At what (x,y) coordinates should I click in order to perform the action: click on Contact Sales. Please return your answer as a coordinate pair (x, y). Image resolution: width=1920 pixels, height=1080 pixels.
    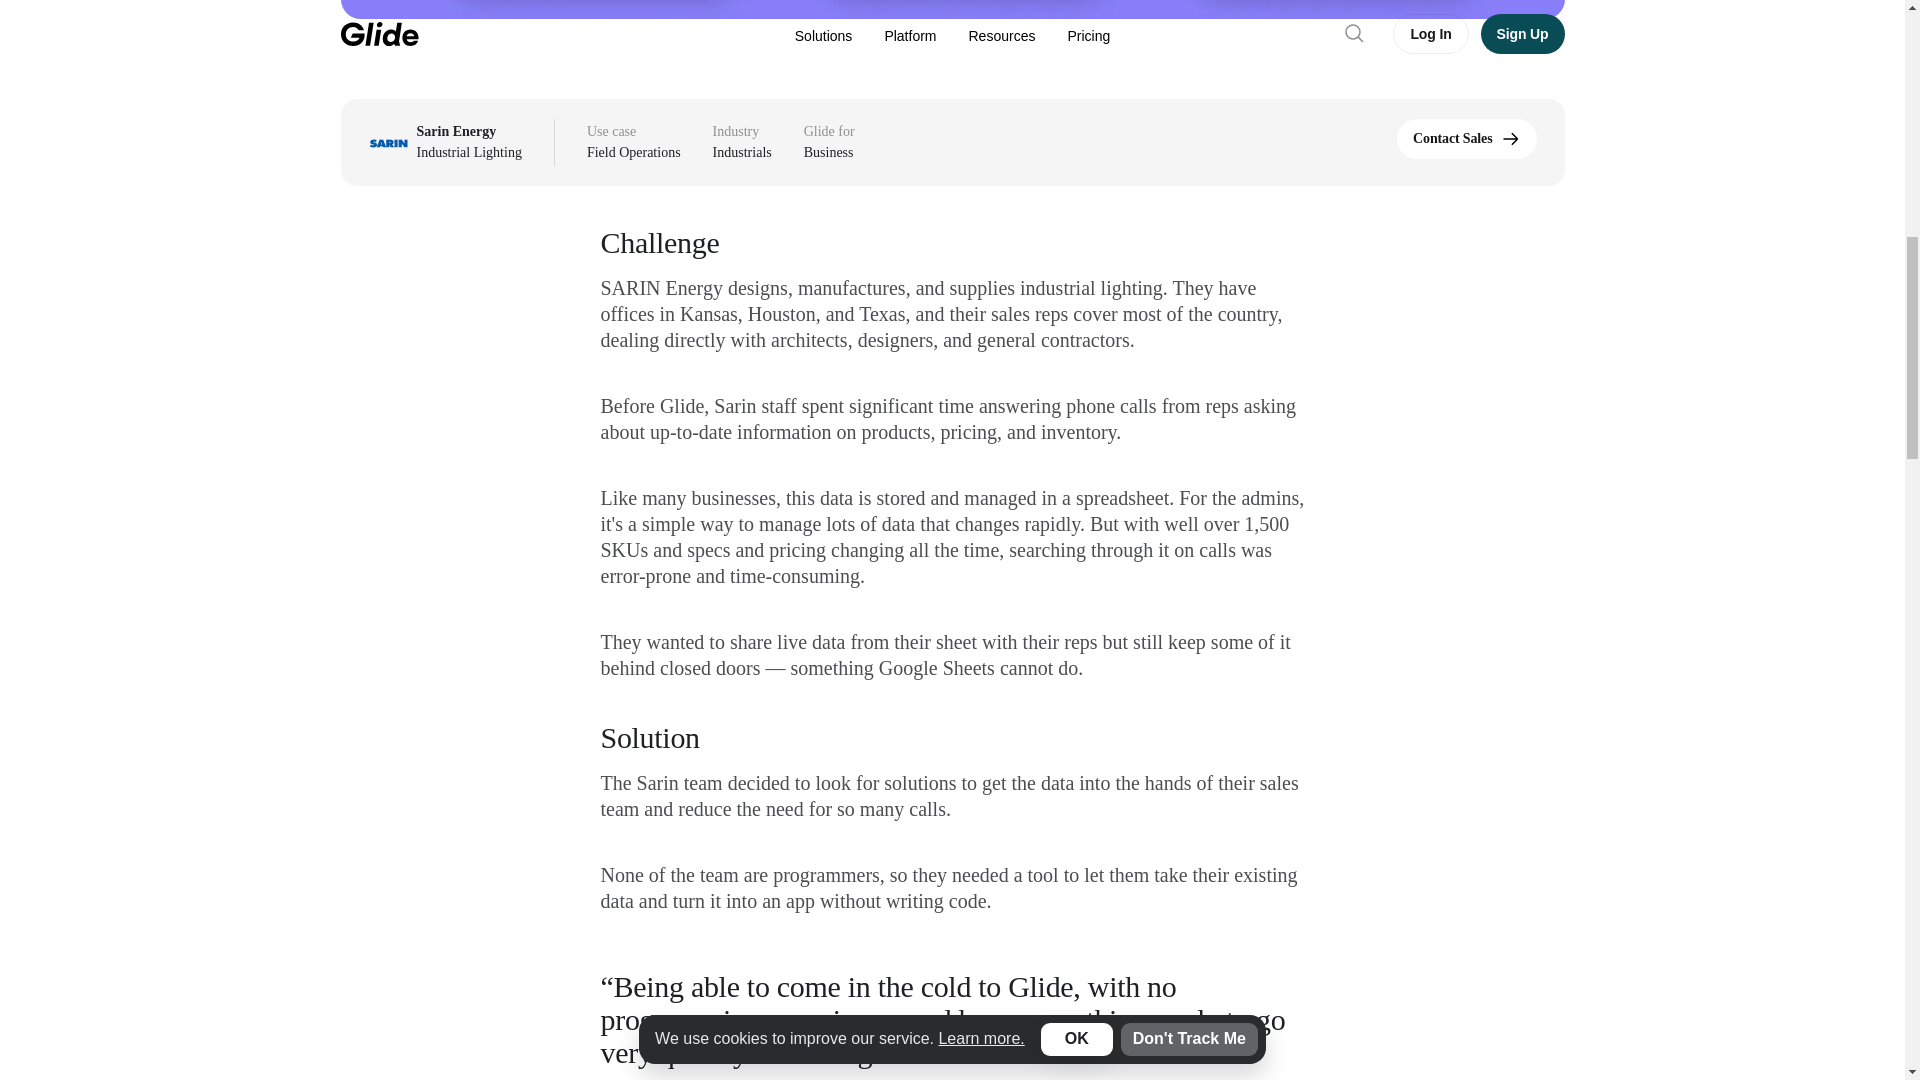
    Looking at the image, I should click on (1466, 138).